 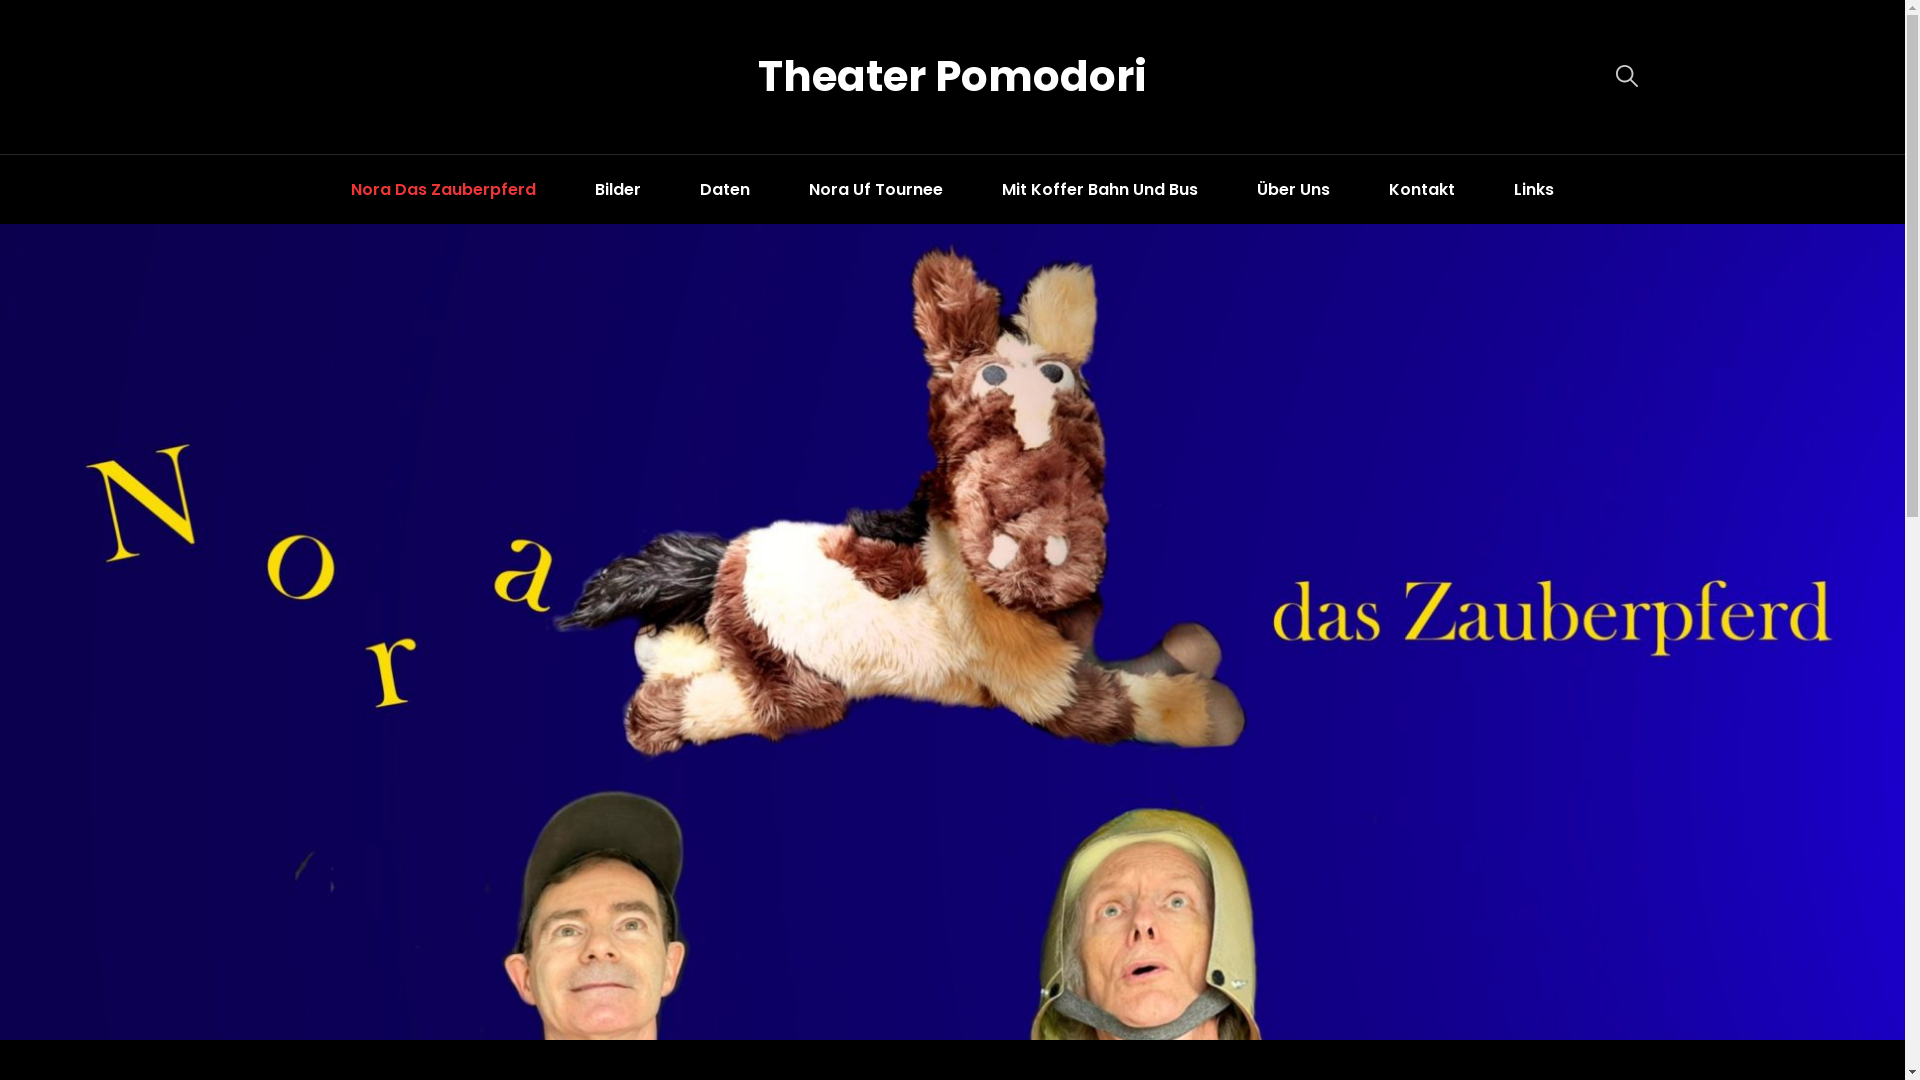 What do you see at coordinates (1100, 190) in the screenshot?
I see `Mit Koffer Bahn Und Bus` at bounding box center [1100, 190].